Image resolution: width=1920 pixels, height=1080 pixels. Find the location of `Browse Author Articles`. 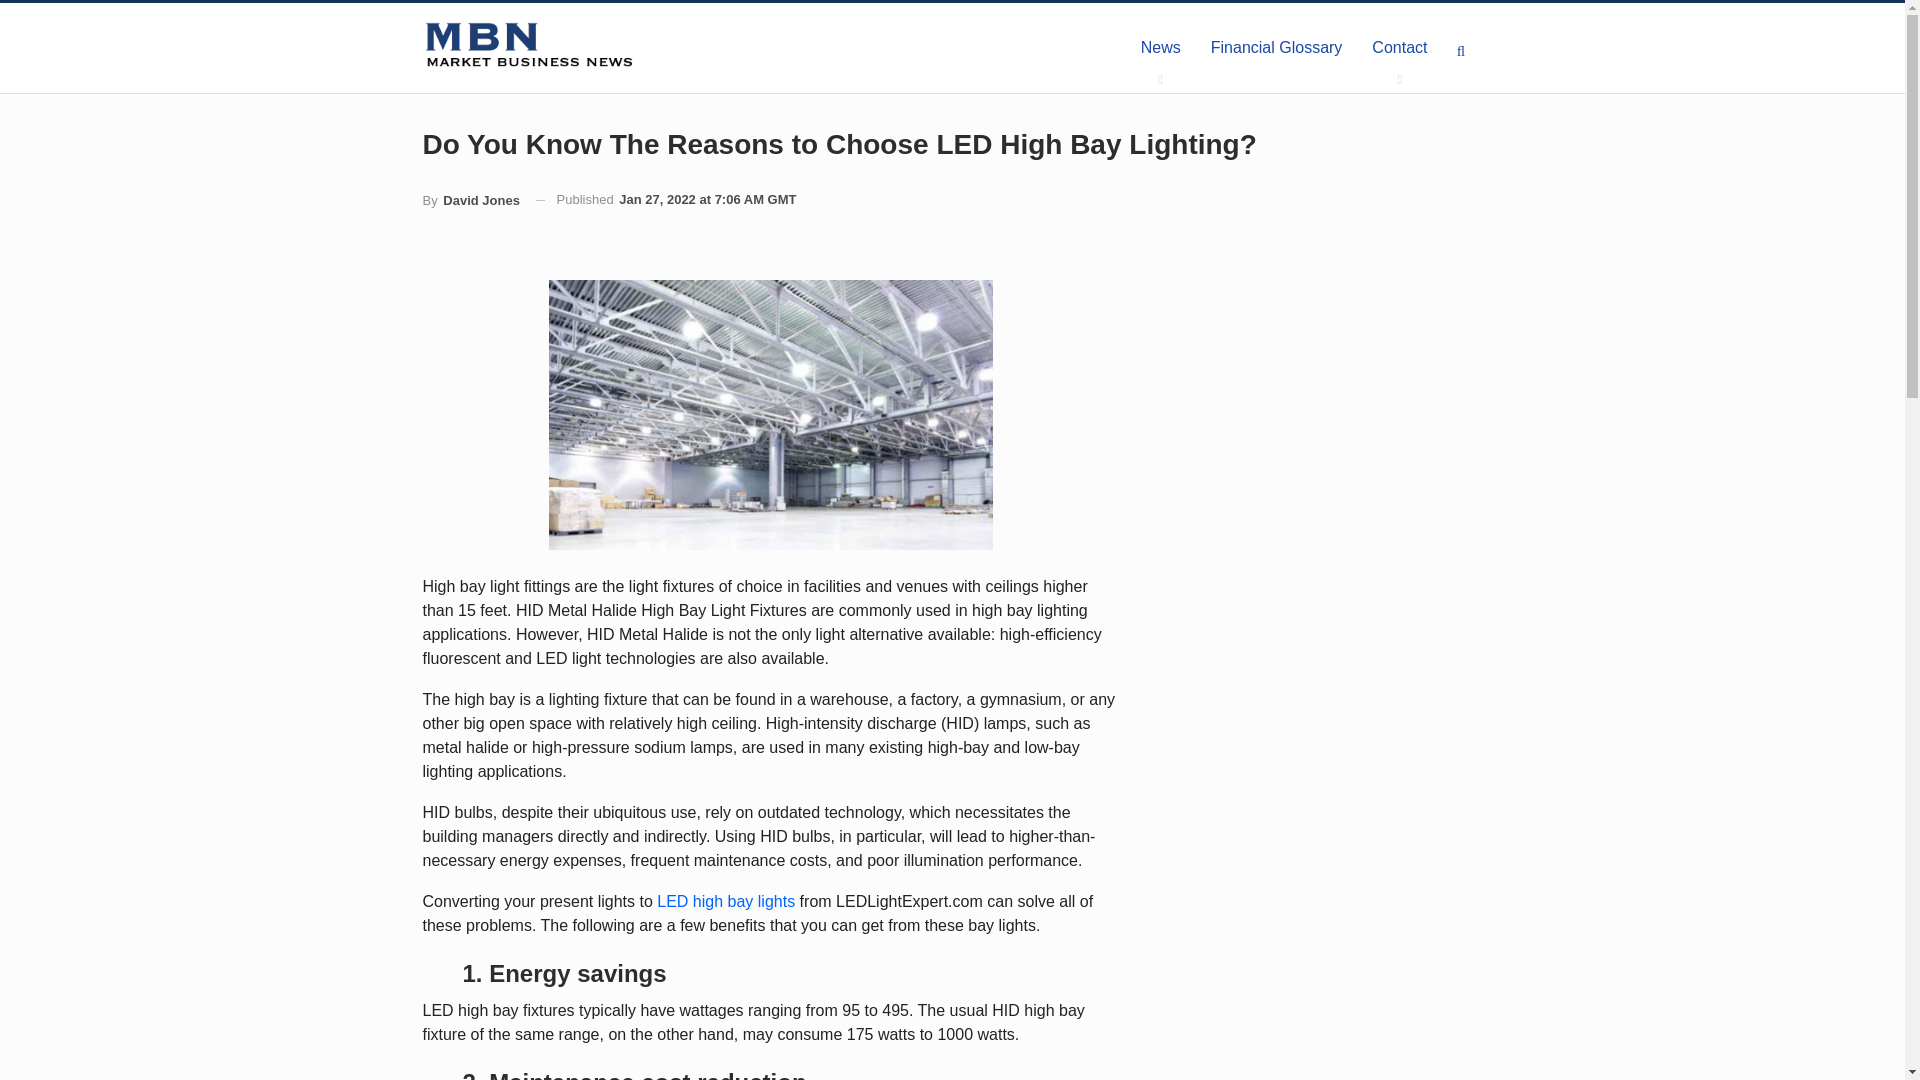

Browse Author Articles is located at coordinates (470, 200).